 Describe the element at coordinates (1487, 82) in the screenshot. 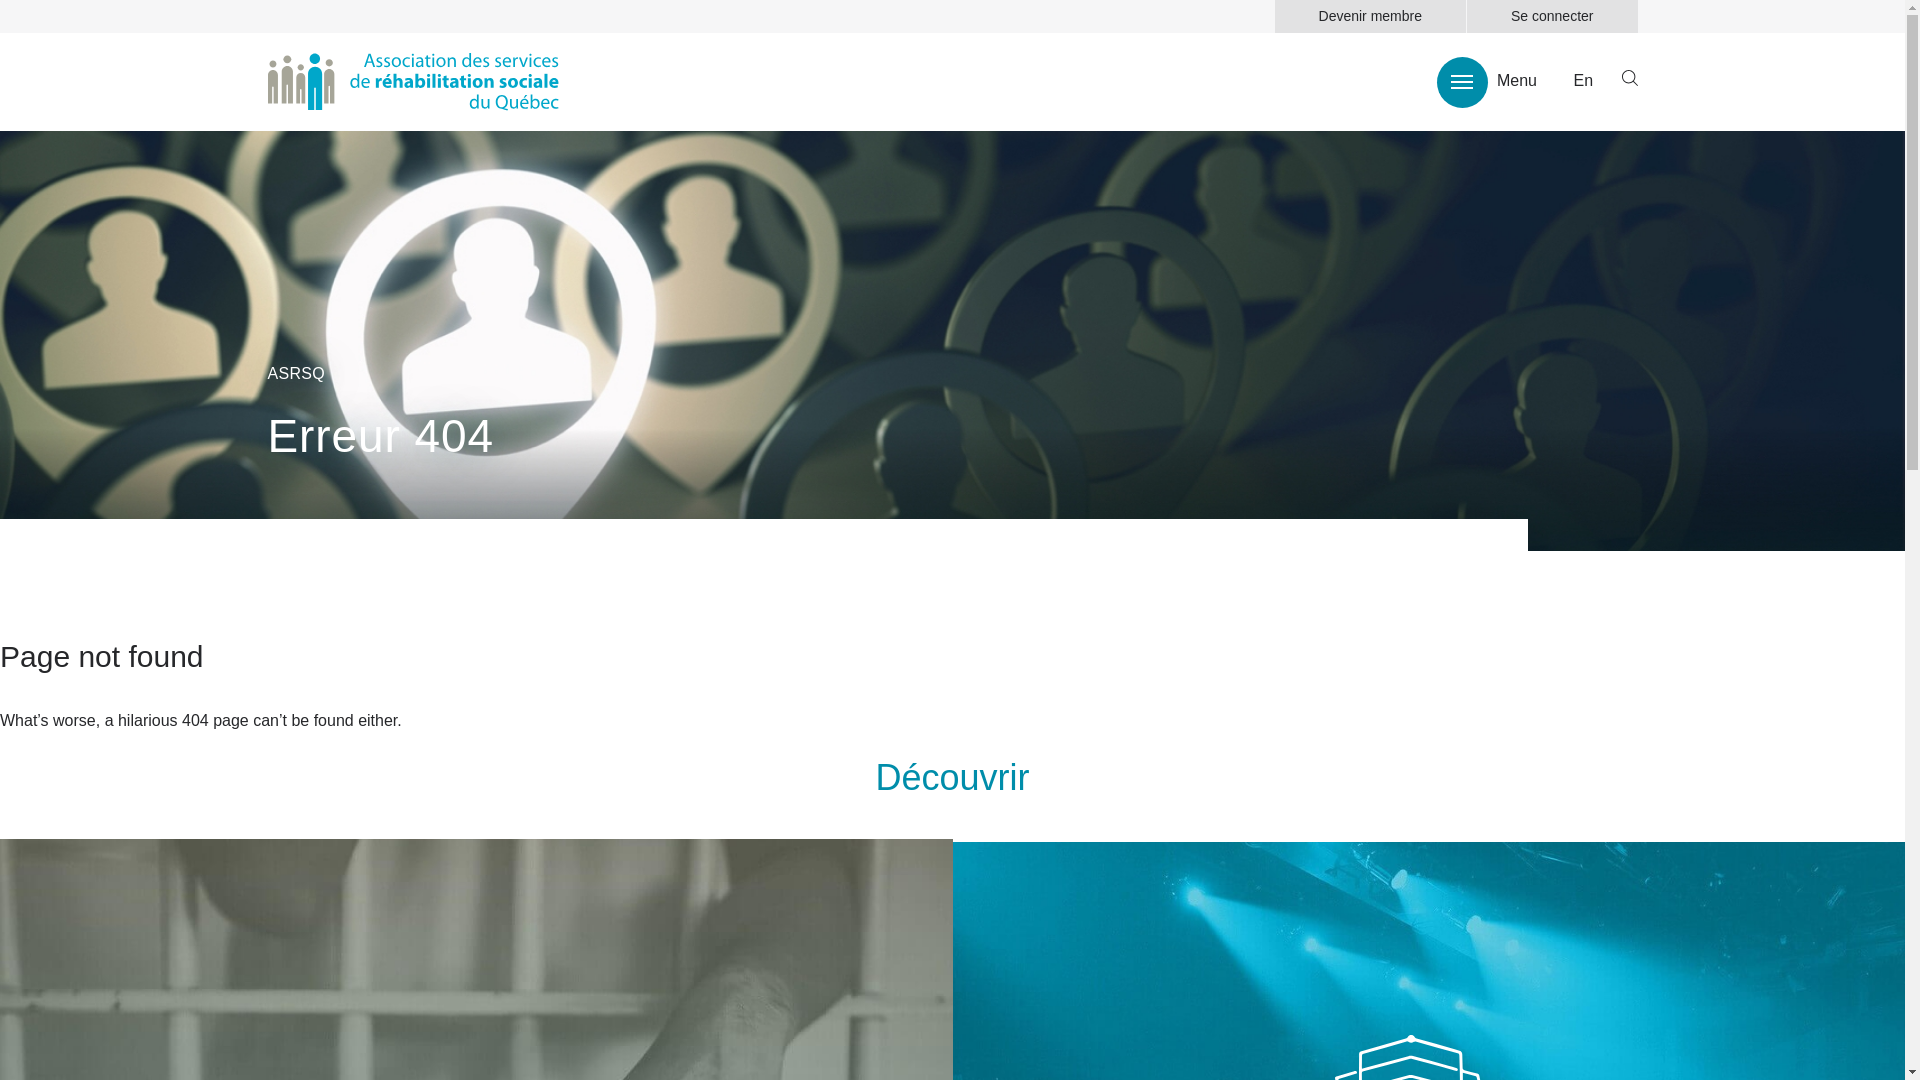

I see `Menu` at that location.